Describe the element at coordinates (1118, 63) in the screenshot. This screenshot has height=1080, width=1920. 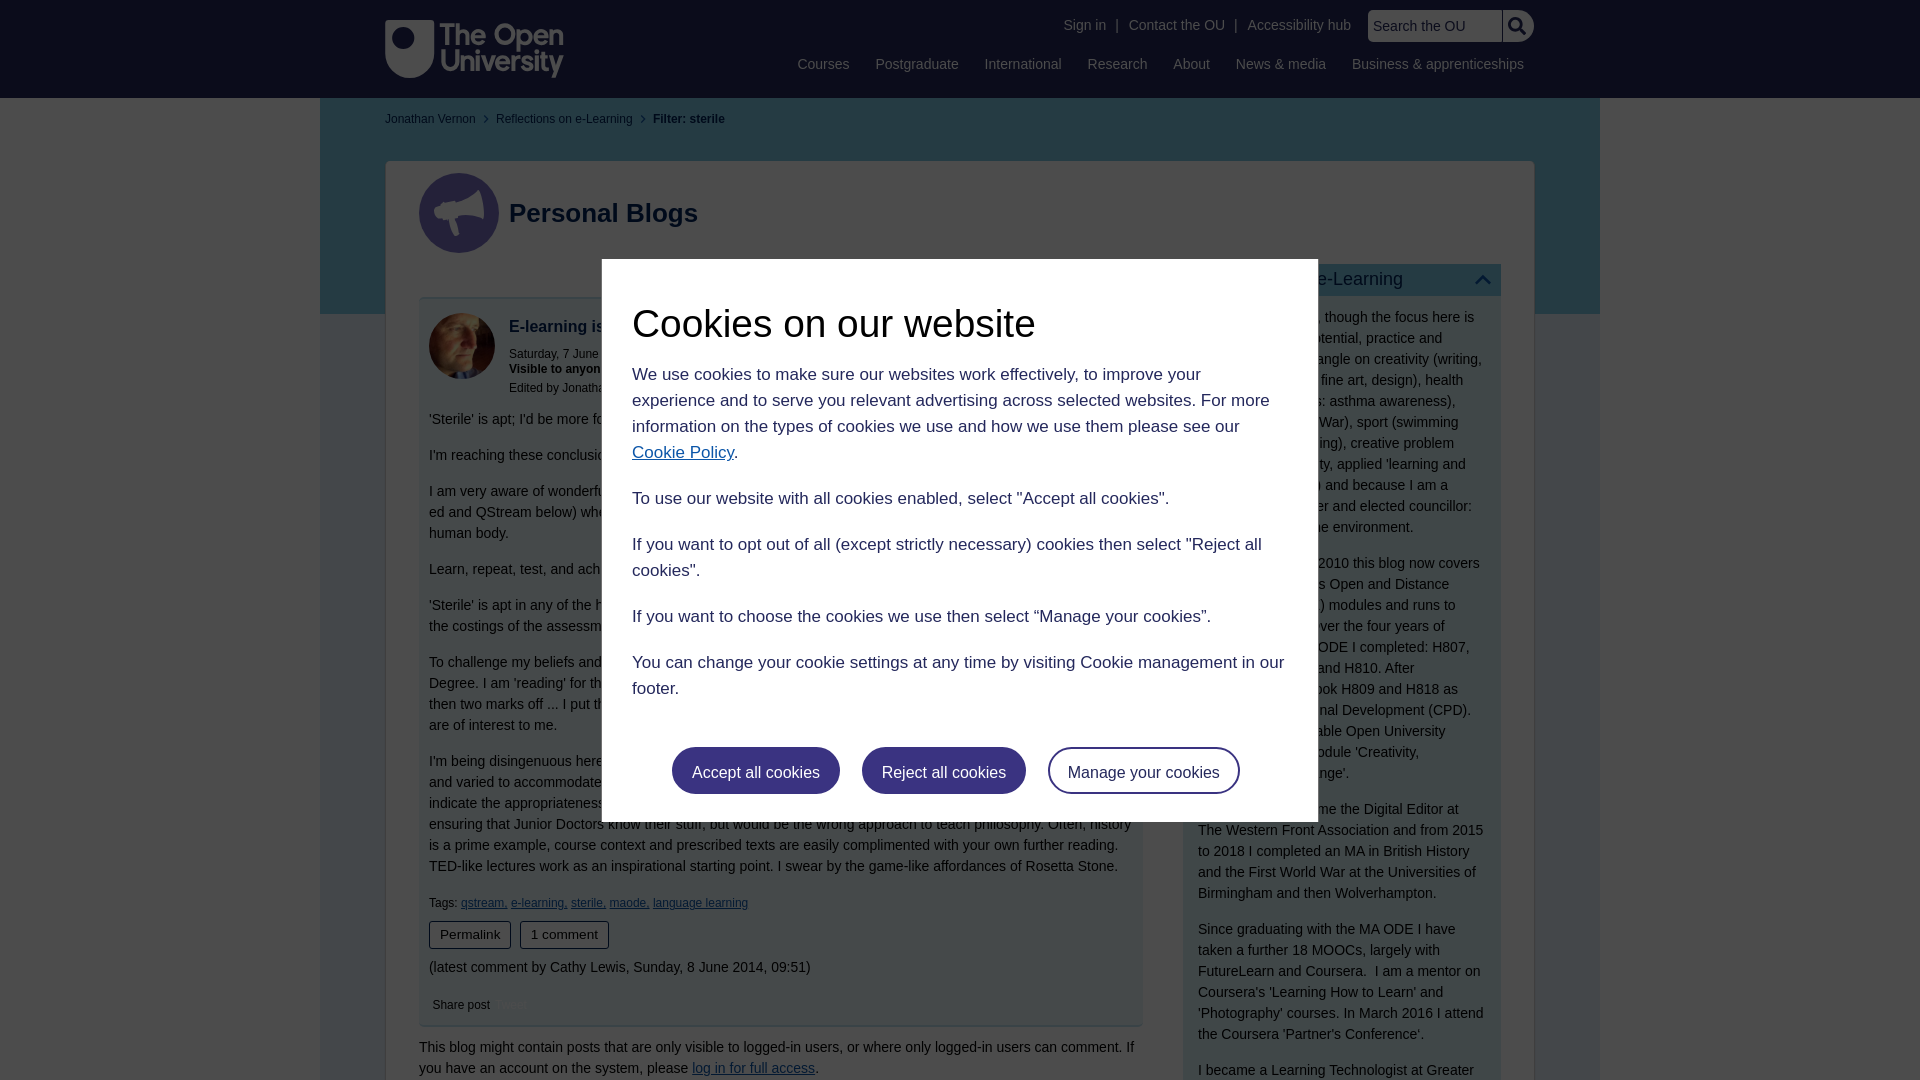
I see `Research` at that location.